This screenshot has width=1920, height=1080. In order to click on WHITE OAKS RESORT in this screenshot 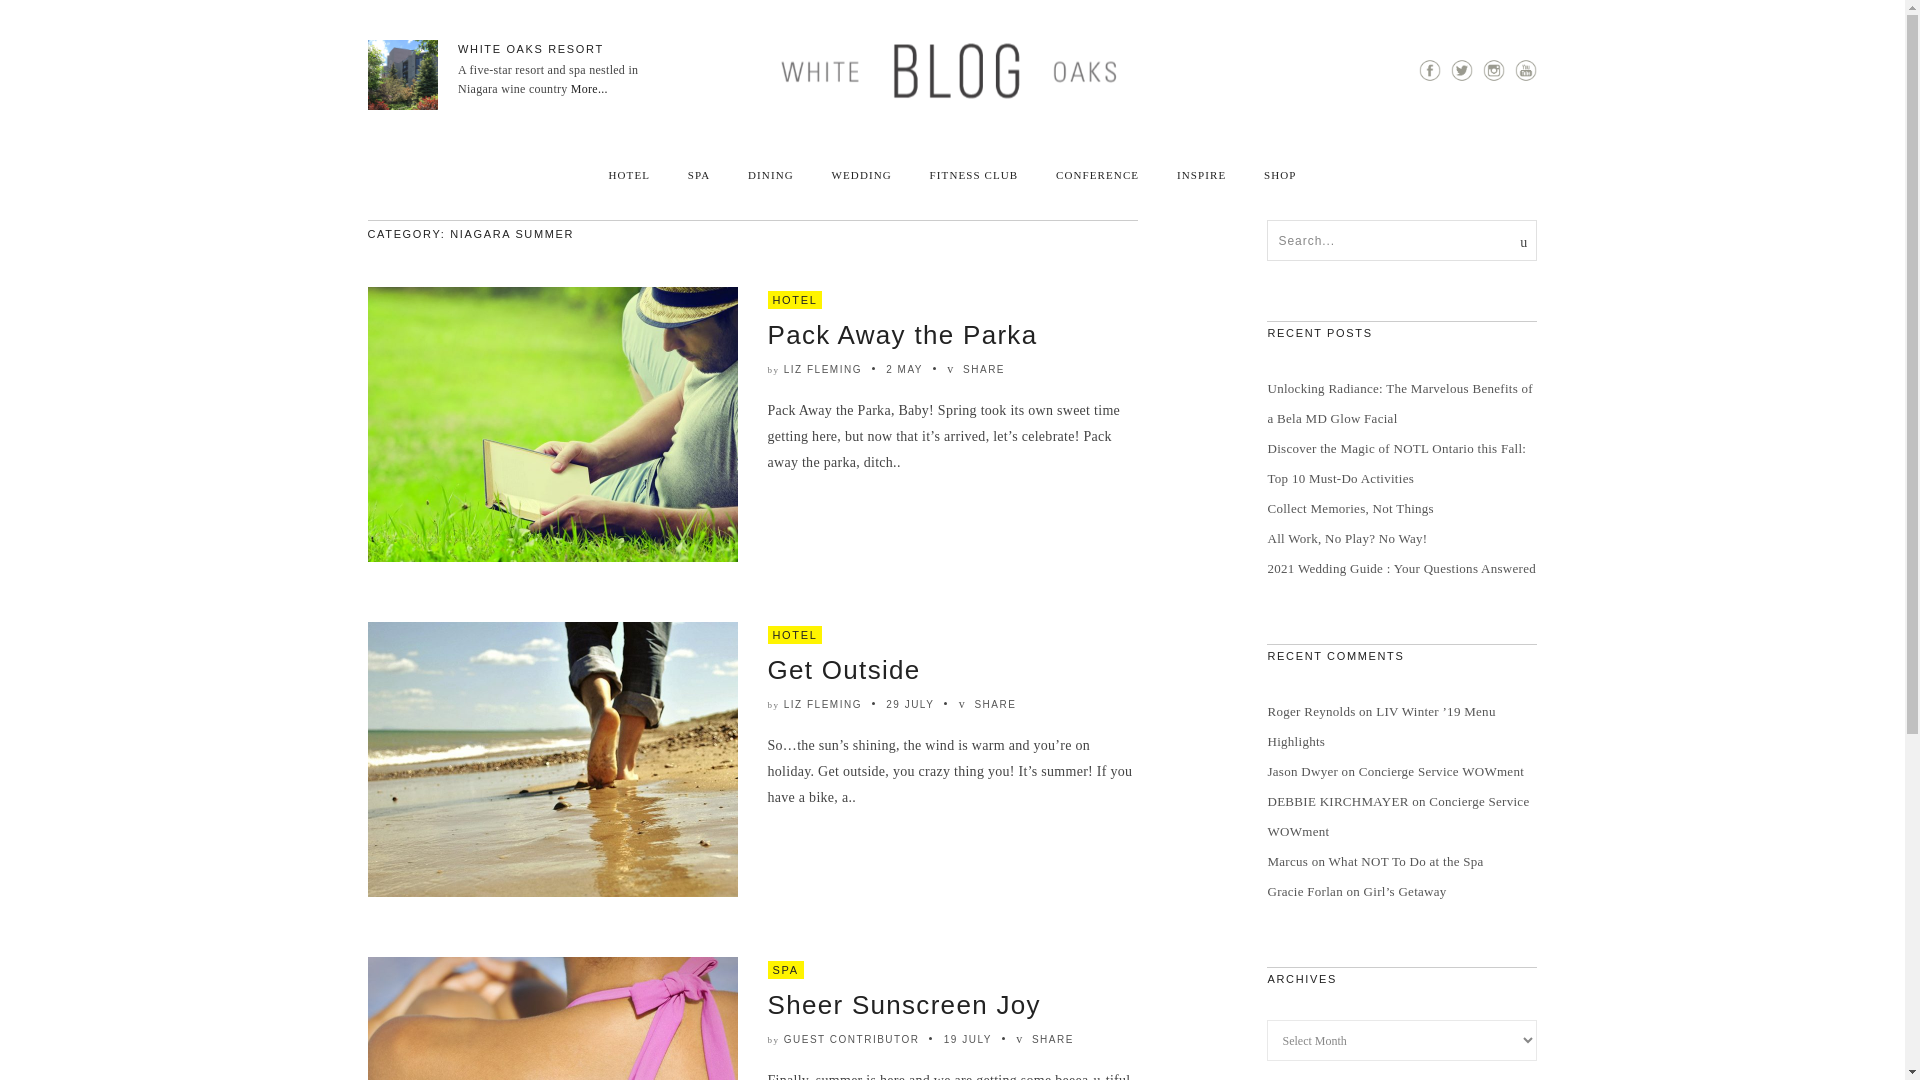, I will do `click(531, 49)`.